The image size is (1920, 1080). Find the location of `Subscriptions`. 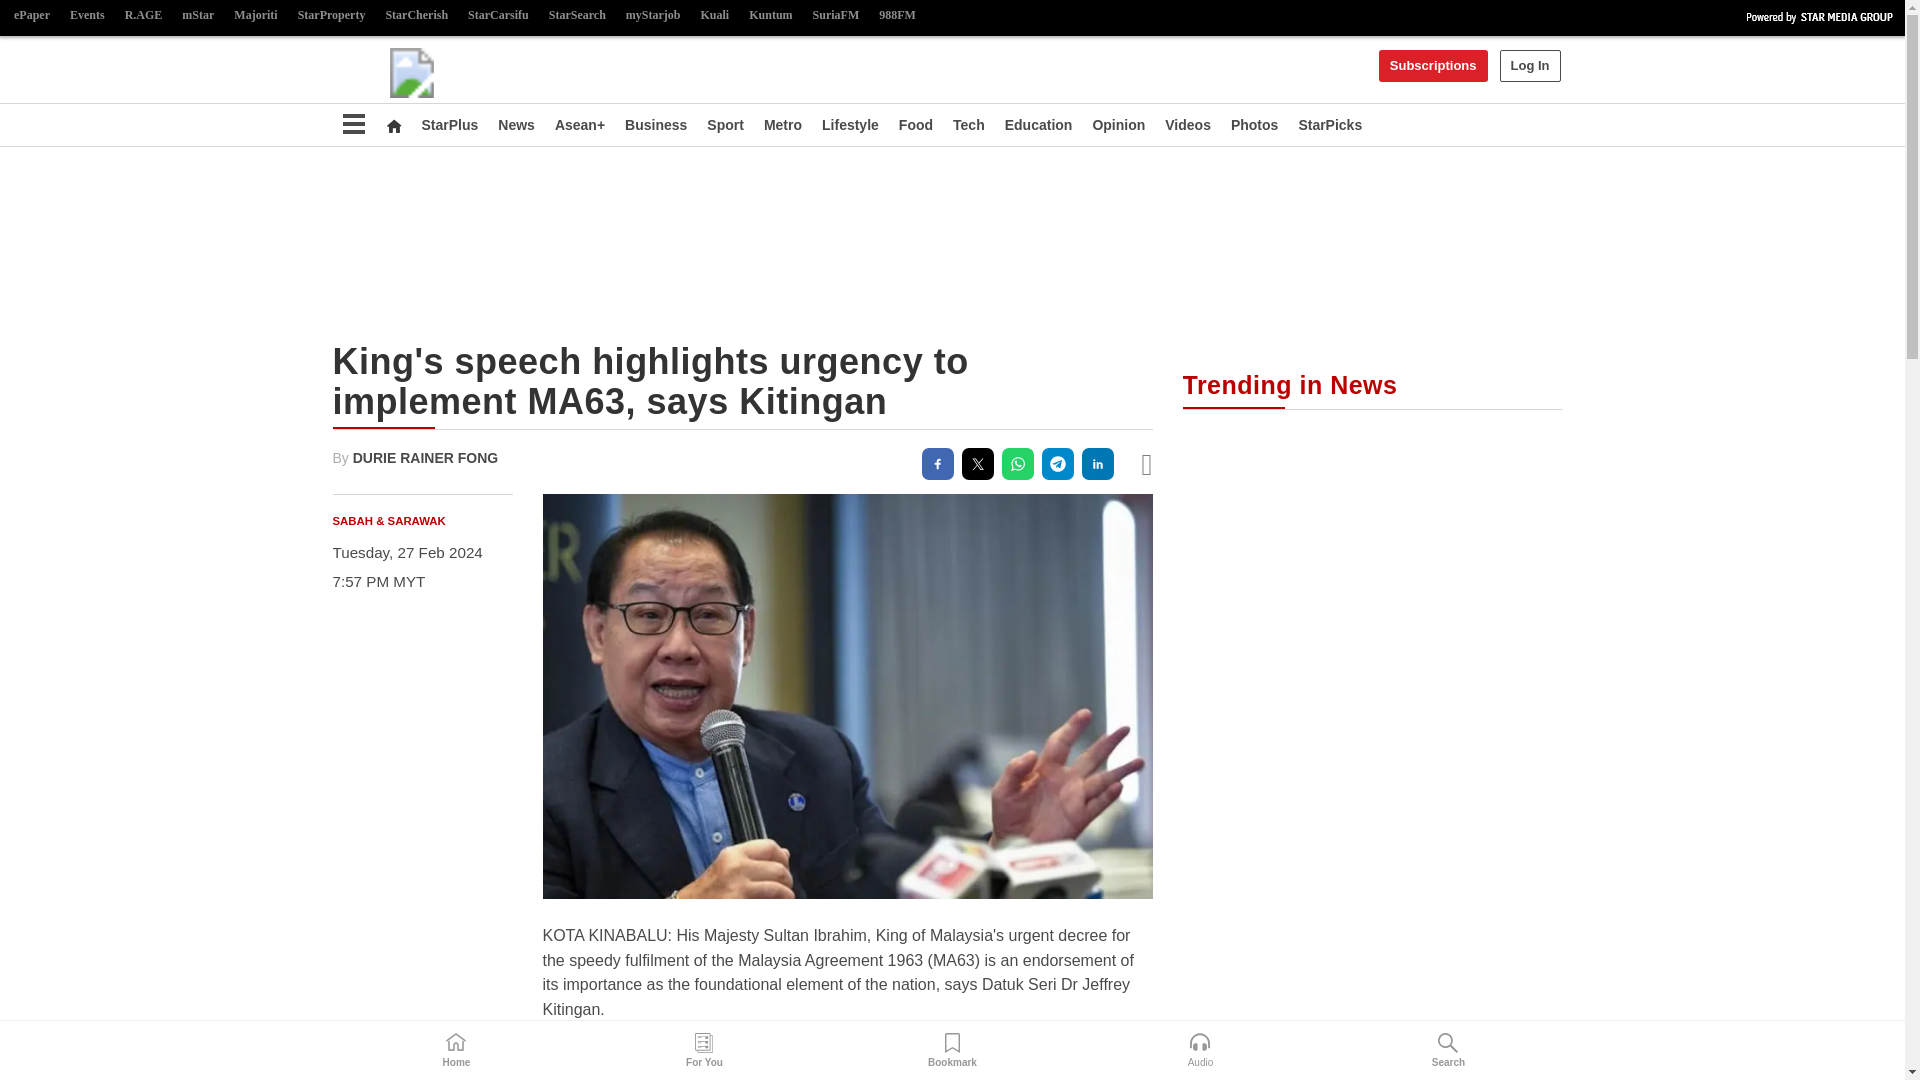

Subscriptions is located at coordinates (1433, 66).